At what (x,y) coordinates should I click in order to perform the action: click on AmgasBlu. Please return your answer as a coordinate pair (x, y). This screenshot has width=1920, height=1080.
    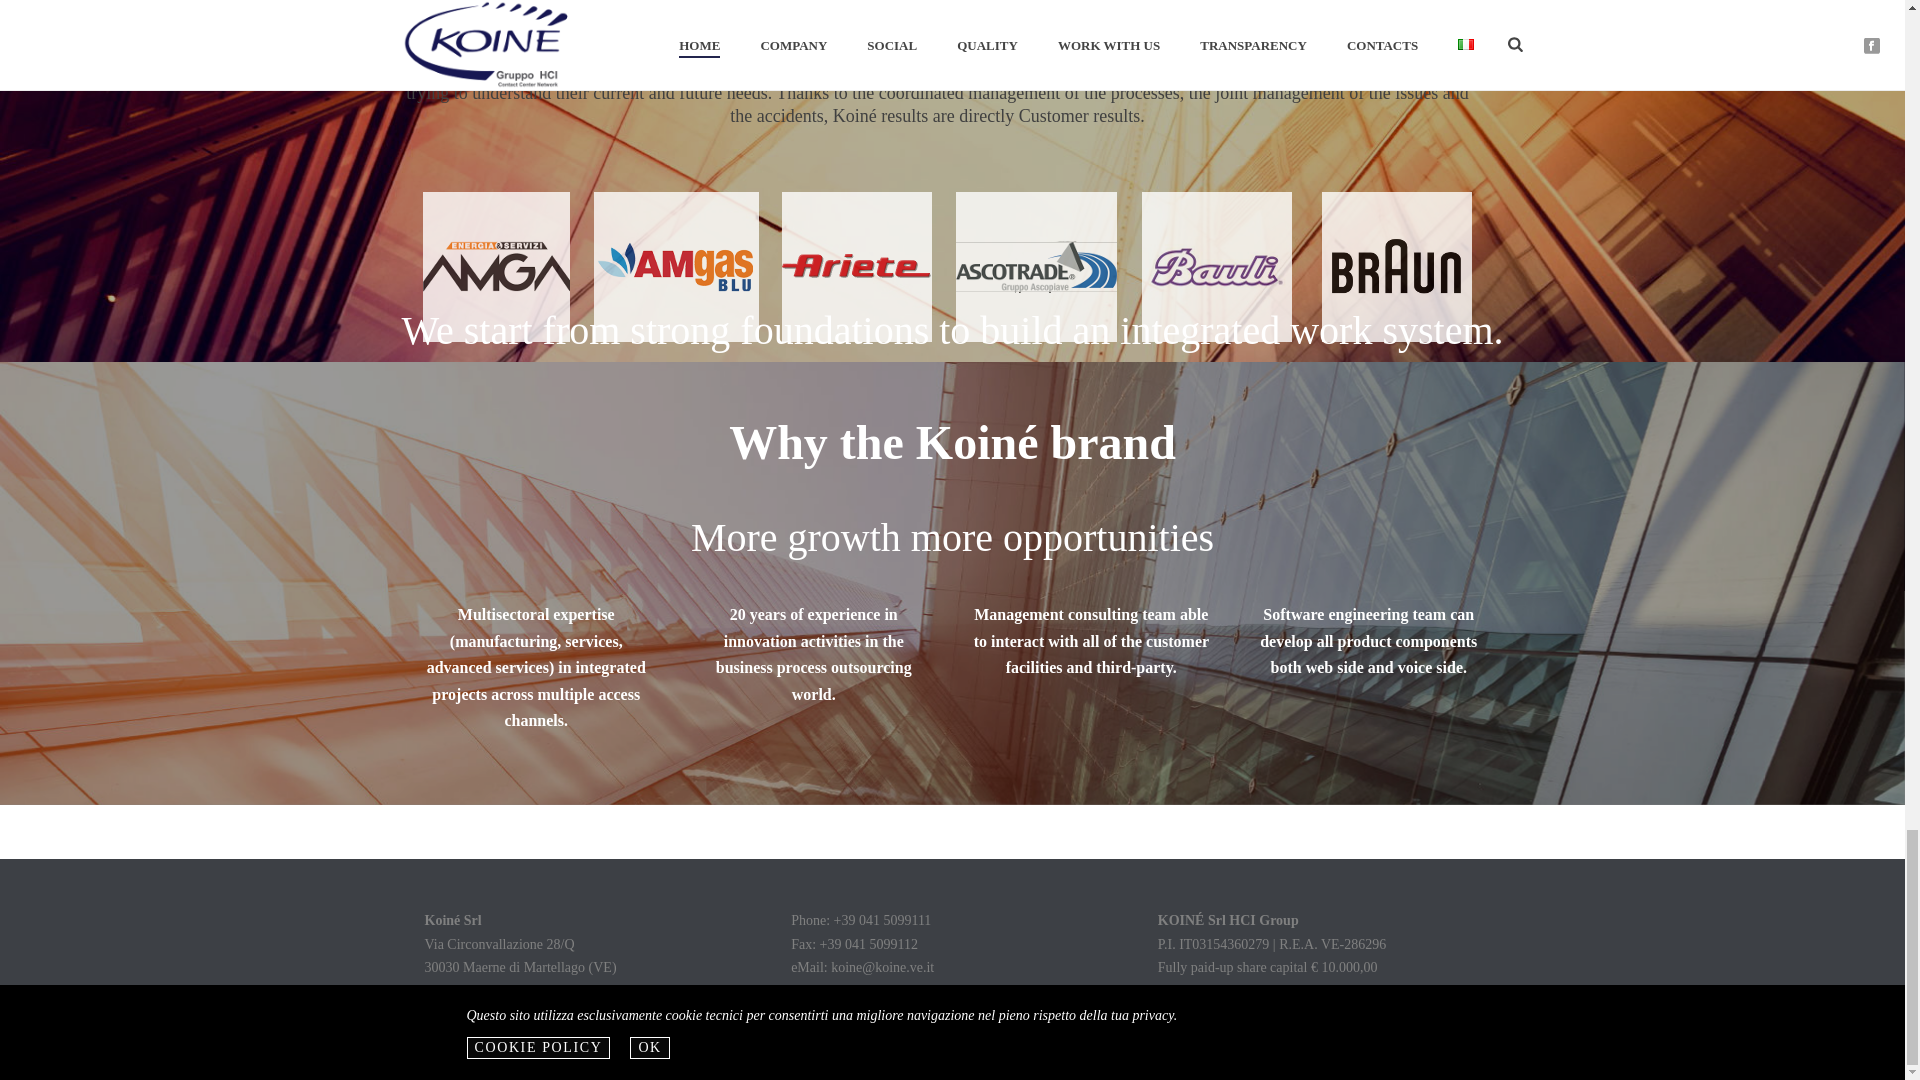
    Looking at the image, I should click on (676, 267).